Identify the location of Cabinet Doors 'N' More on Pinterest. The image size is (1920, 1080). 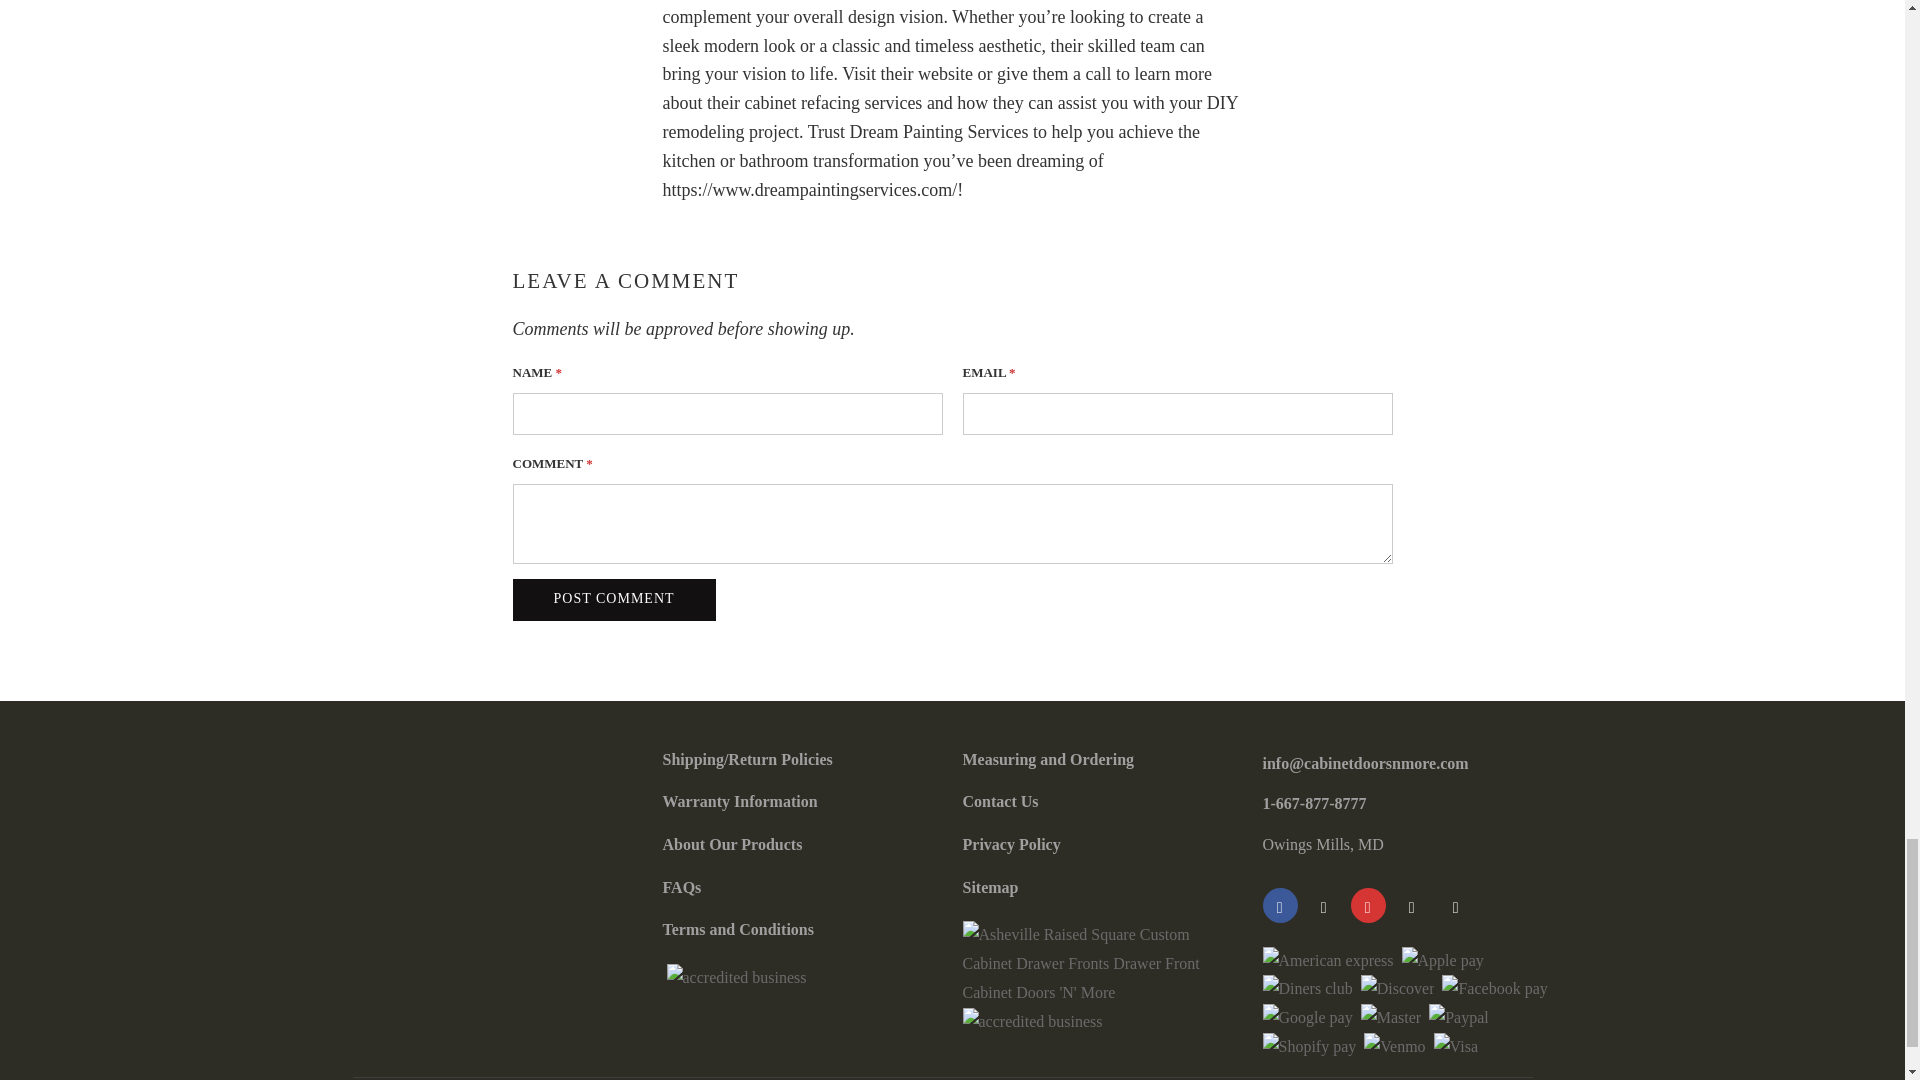
(1366, 905).